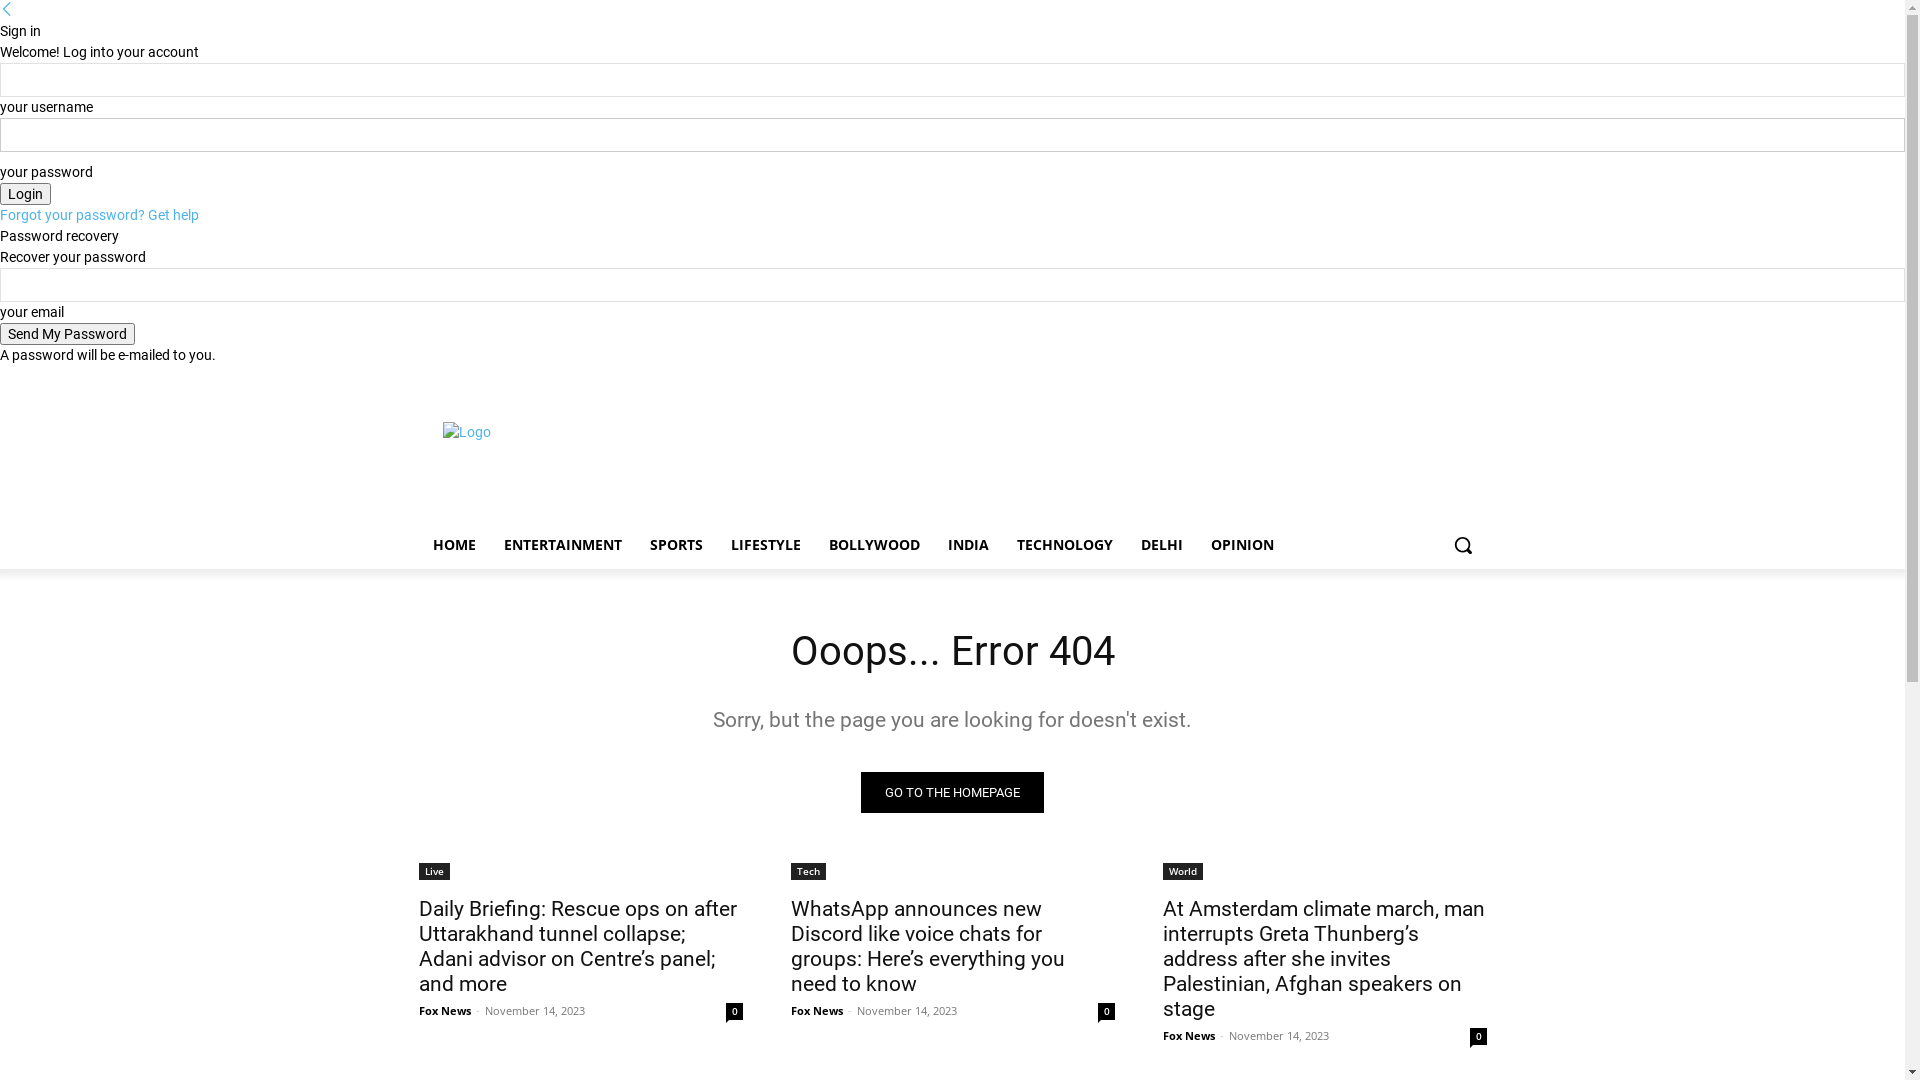  I want to click on Fox News, so click(1188, 1036).